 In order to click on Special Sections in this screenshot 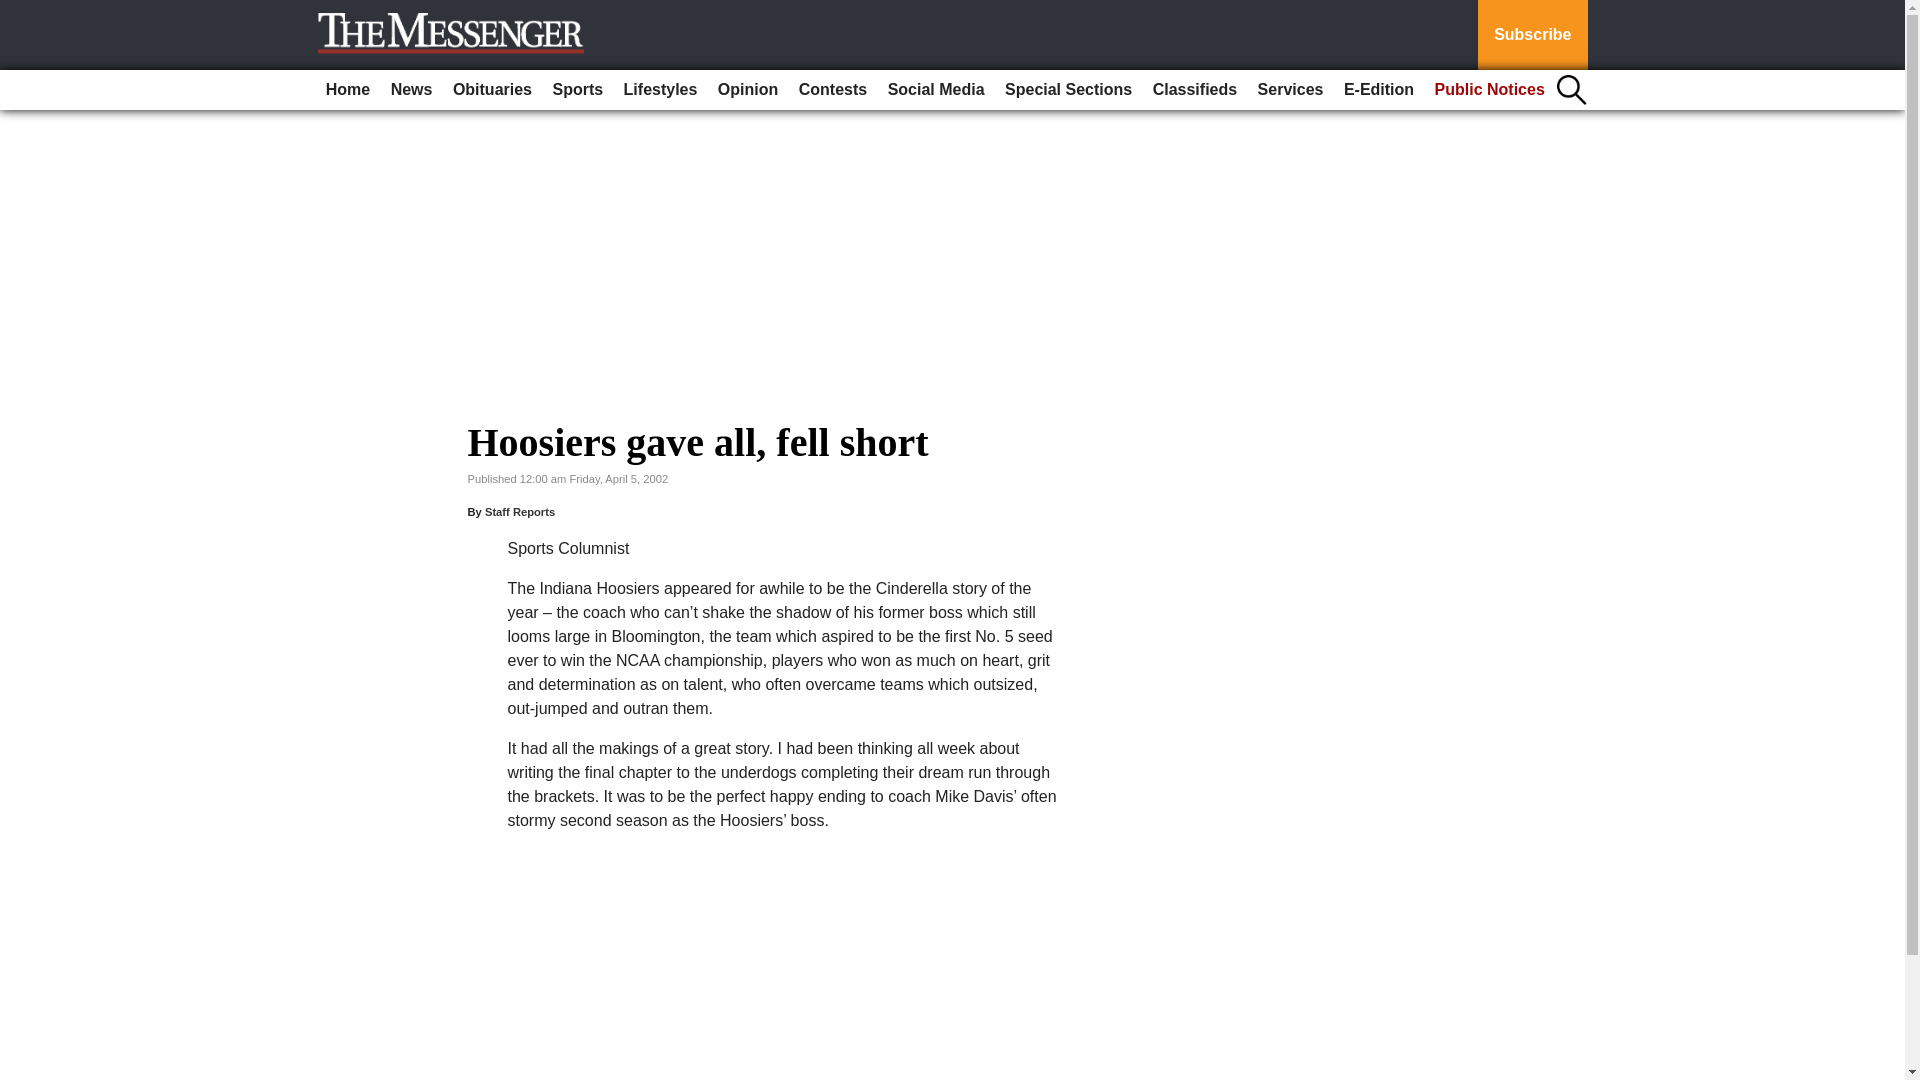, I will do `click(1068, 90)`.